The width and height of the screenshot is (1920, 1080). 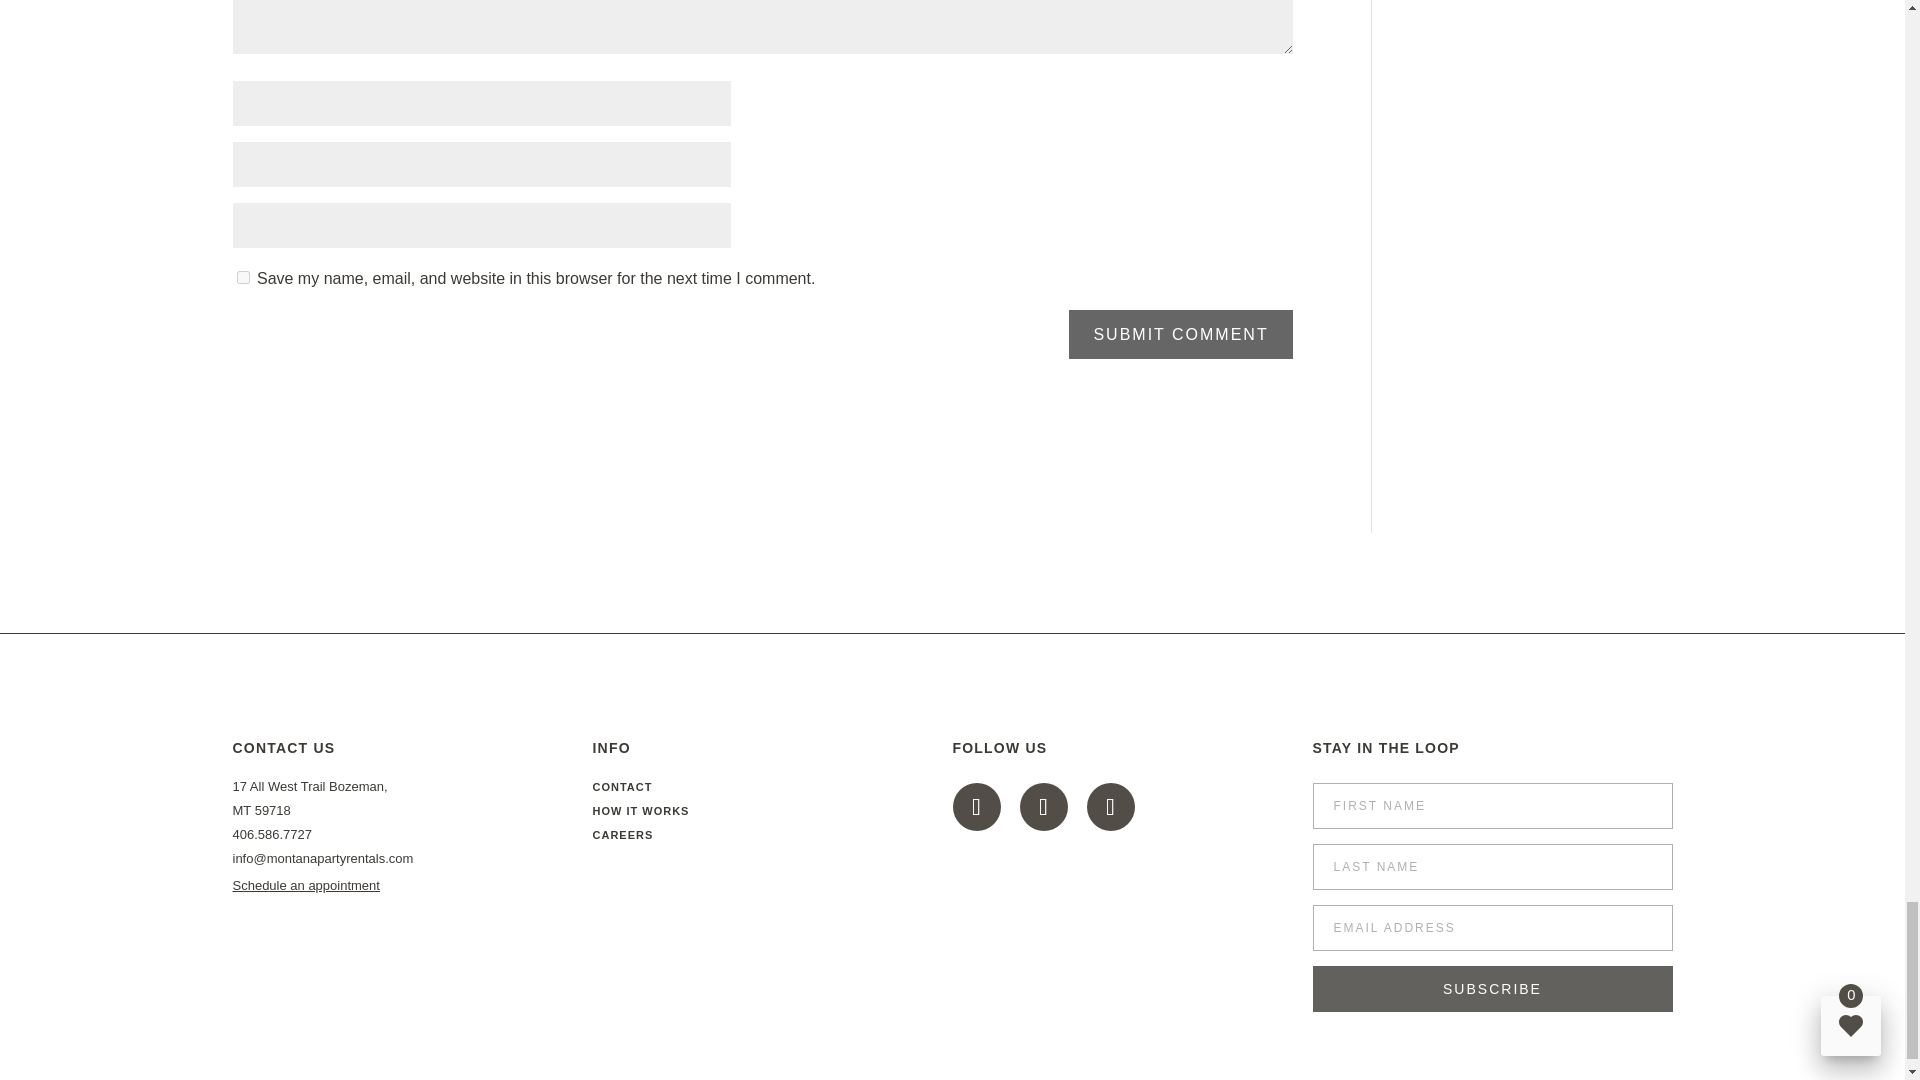 What do you see at coordinates (1110, 806) in the screenshot?
I see `Follow on Instagram` at bounding box center [1110, 806].